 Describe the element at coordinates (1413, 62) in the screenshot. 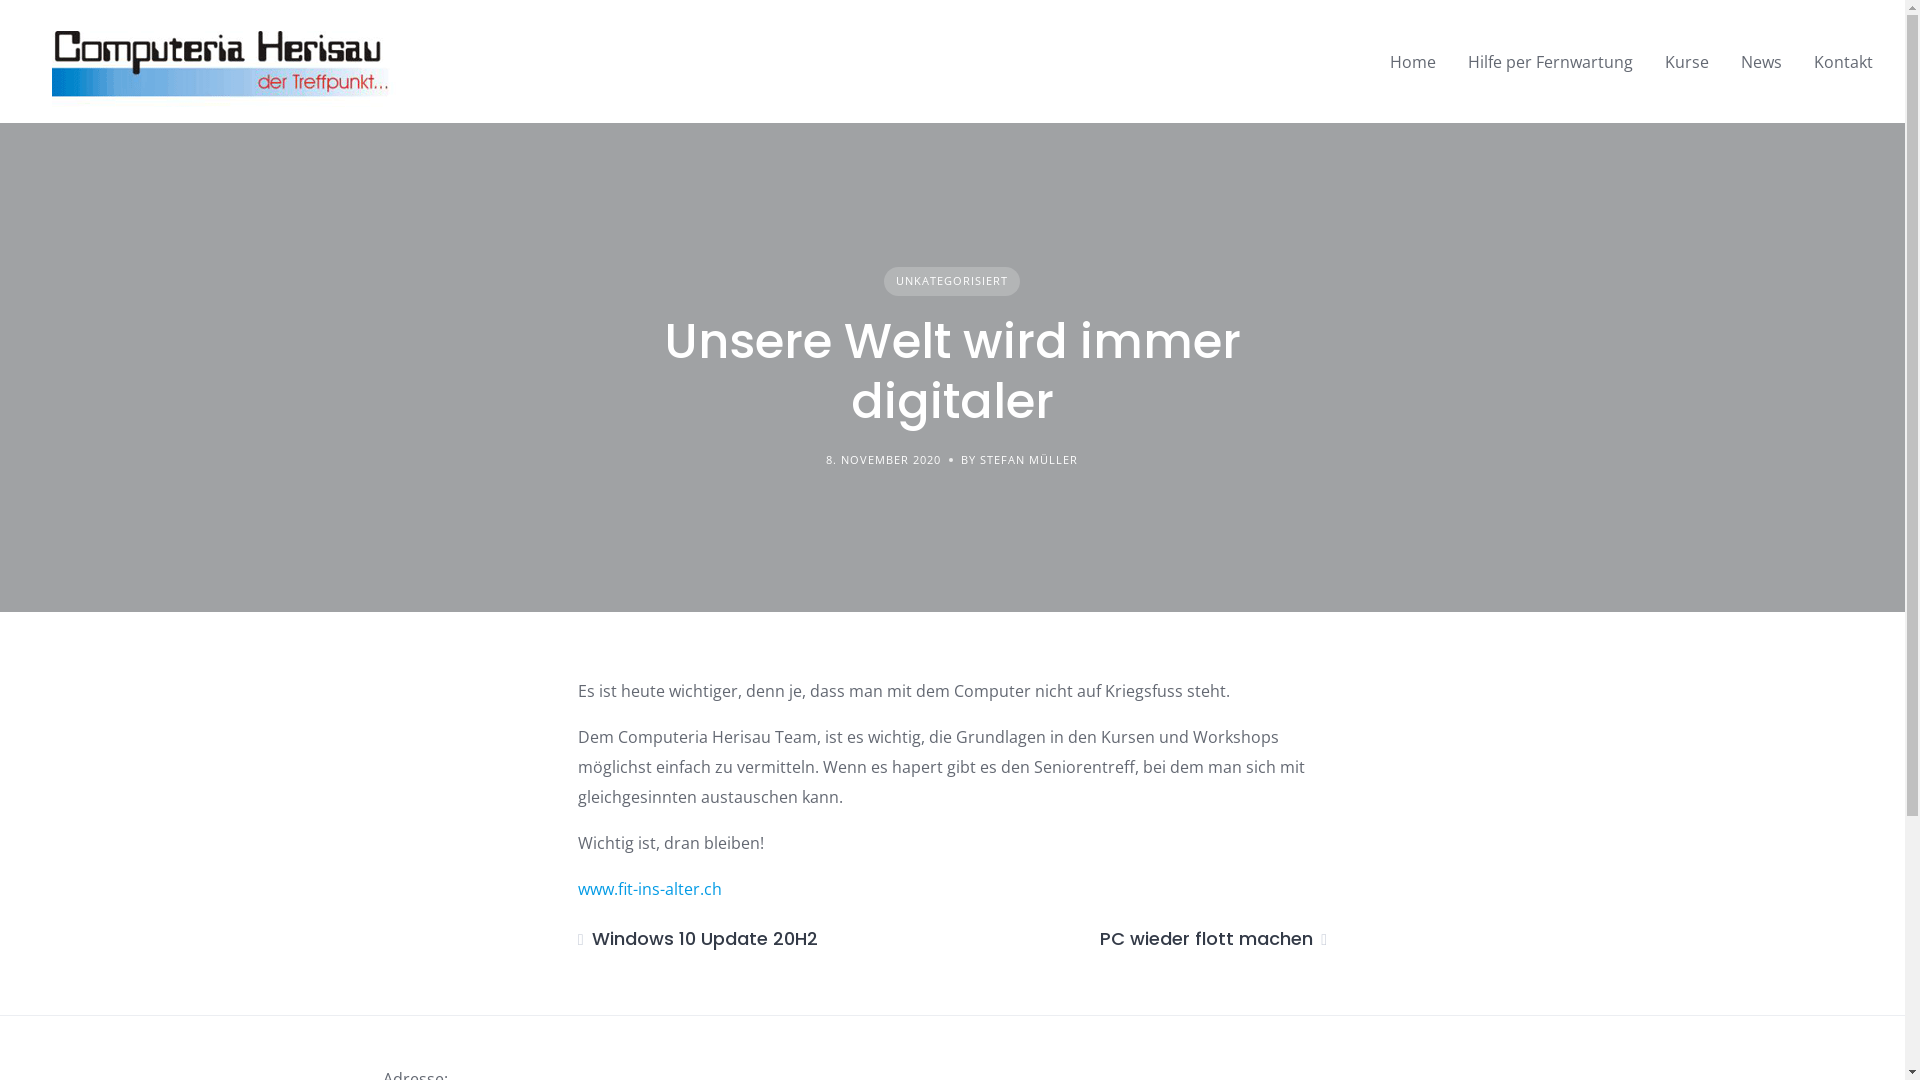

I see `Home` at that location.